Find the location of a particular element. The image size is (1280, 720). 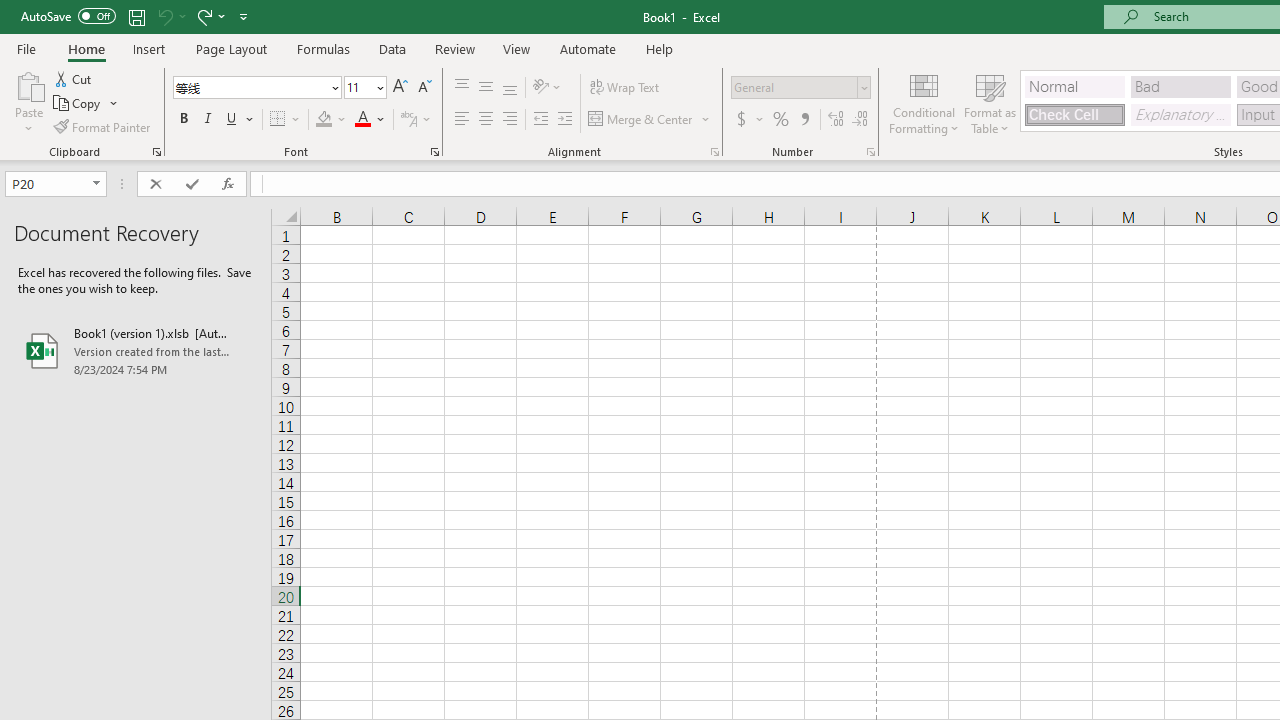

Show Phonetic Field is located at coordinates (416, 120).